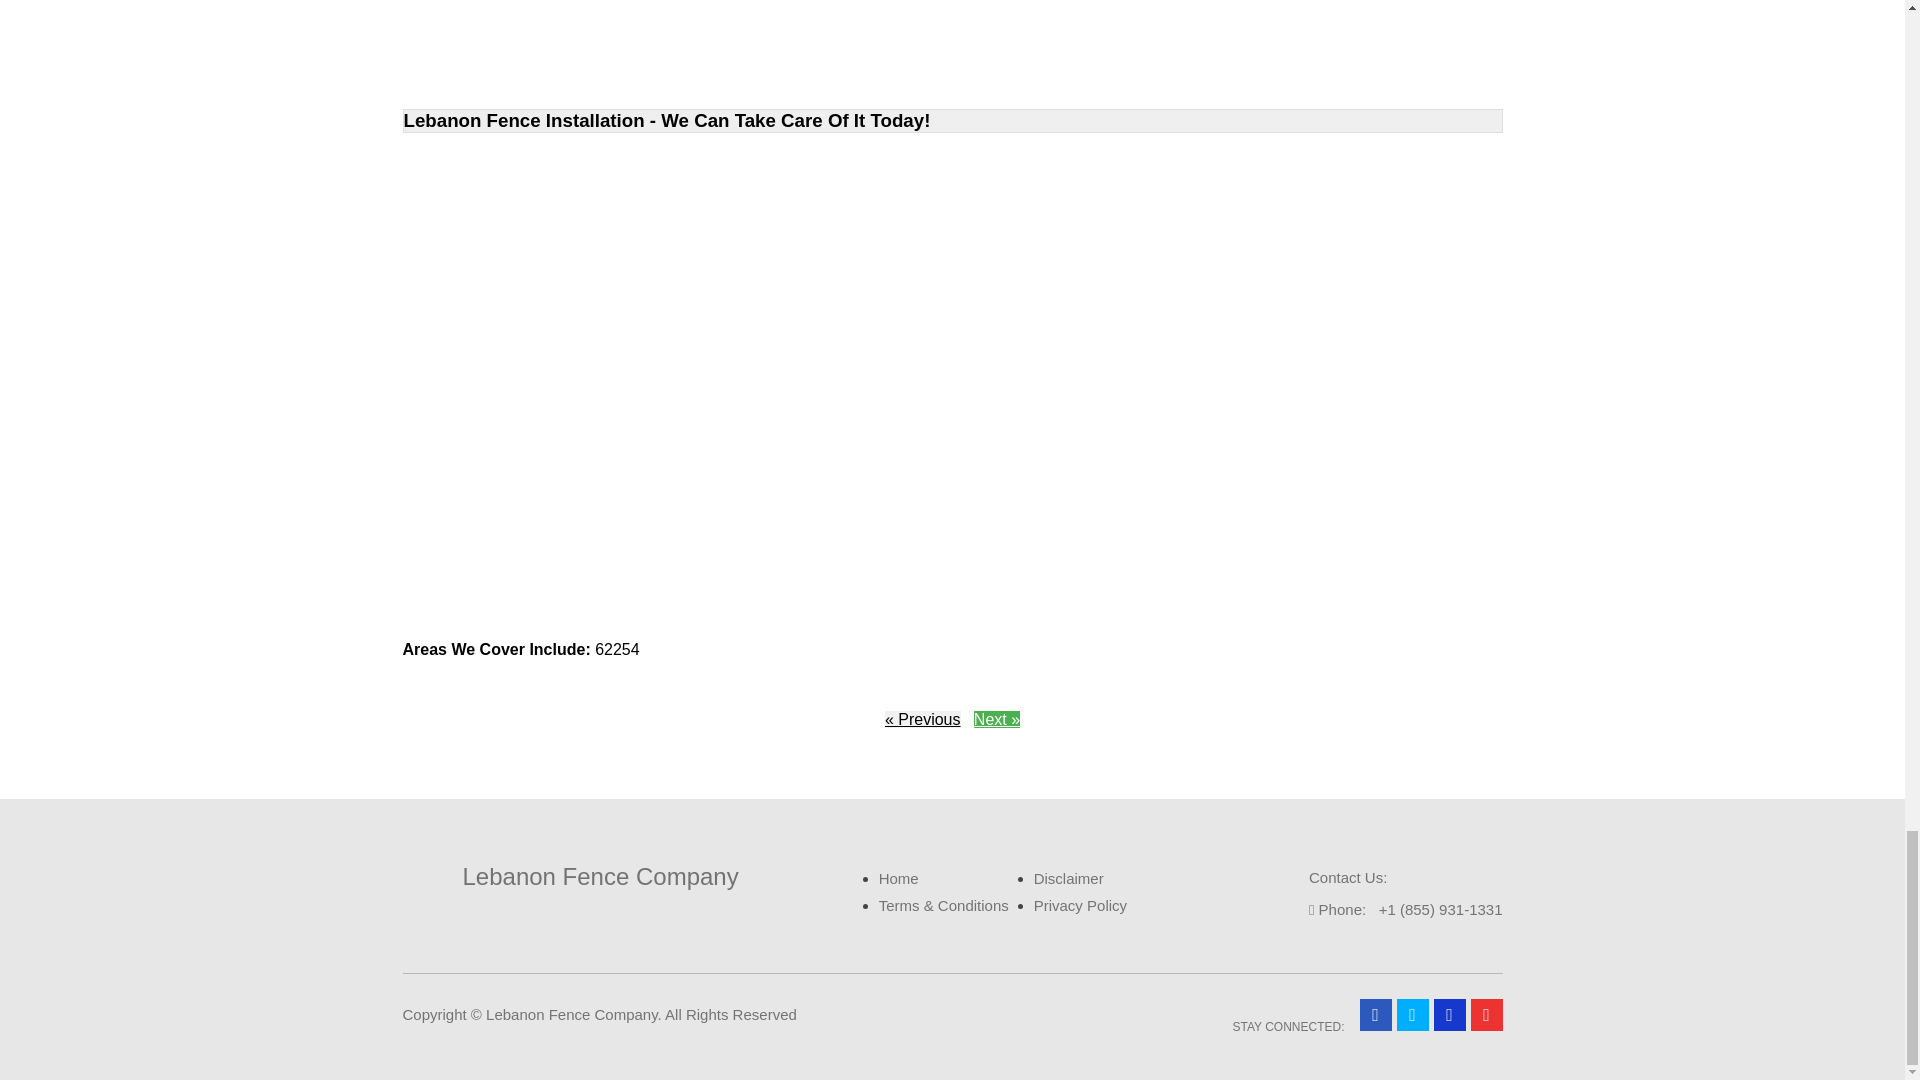  I want to click on Lebanon Fence Company, so click(569, 876).